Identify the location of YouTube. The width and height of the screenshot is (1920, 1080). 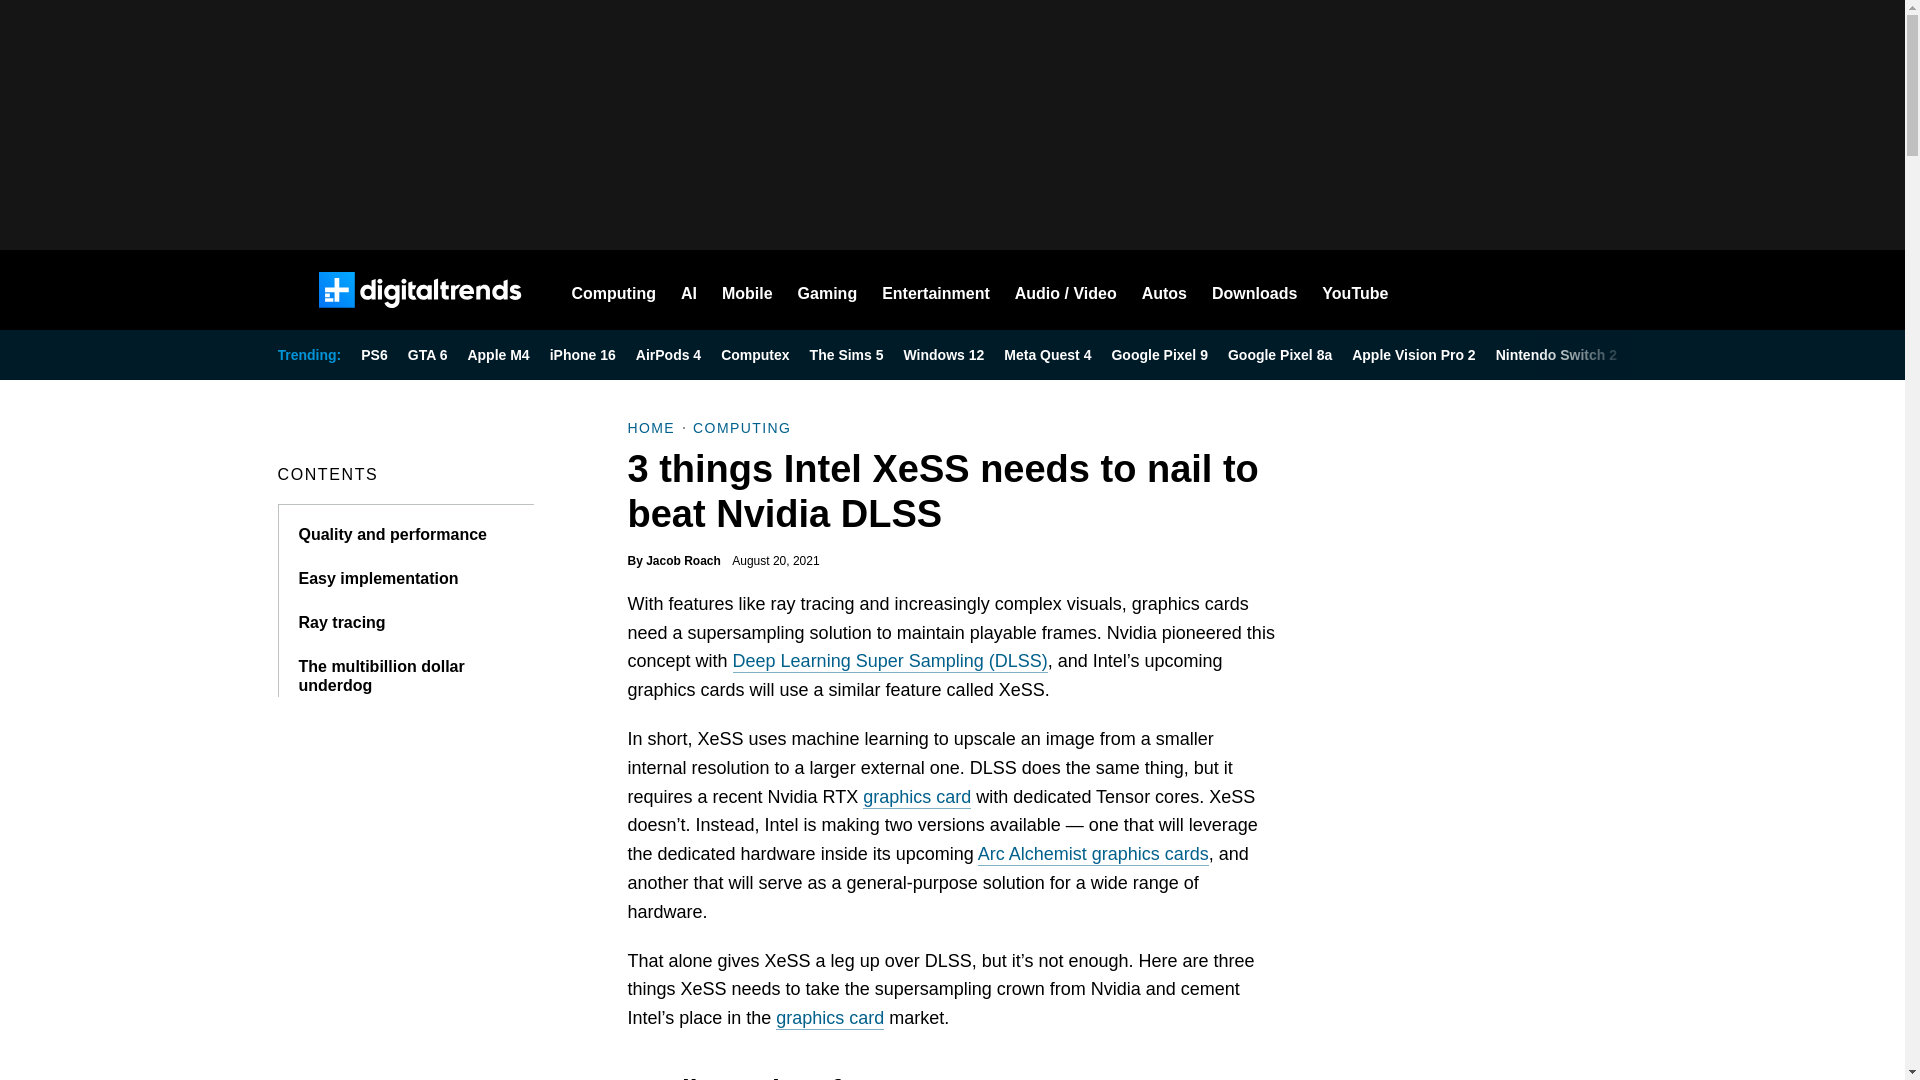
(1355, 290).